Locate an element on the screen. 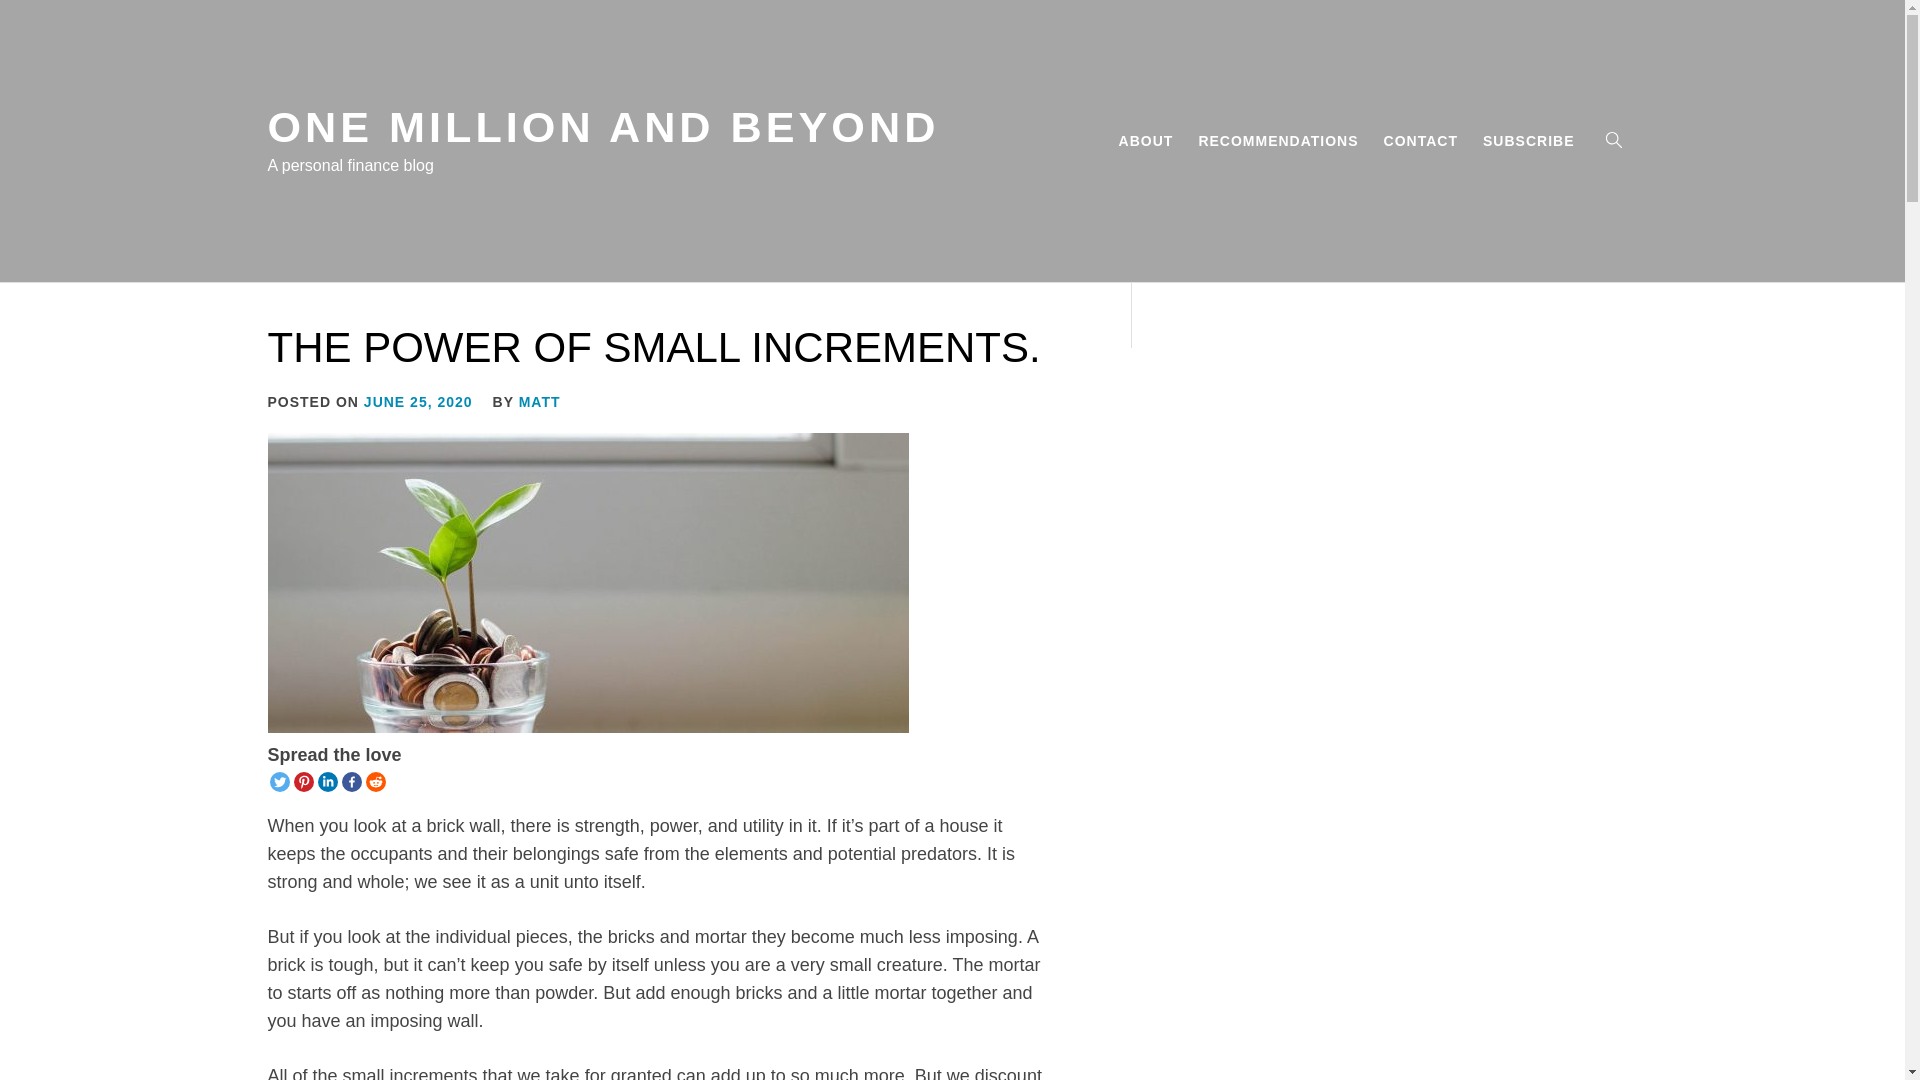  Reddit is located at coordinates (376, 782).